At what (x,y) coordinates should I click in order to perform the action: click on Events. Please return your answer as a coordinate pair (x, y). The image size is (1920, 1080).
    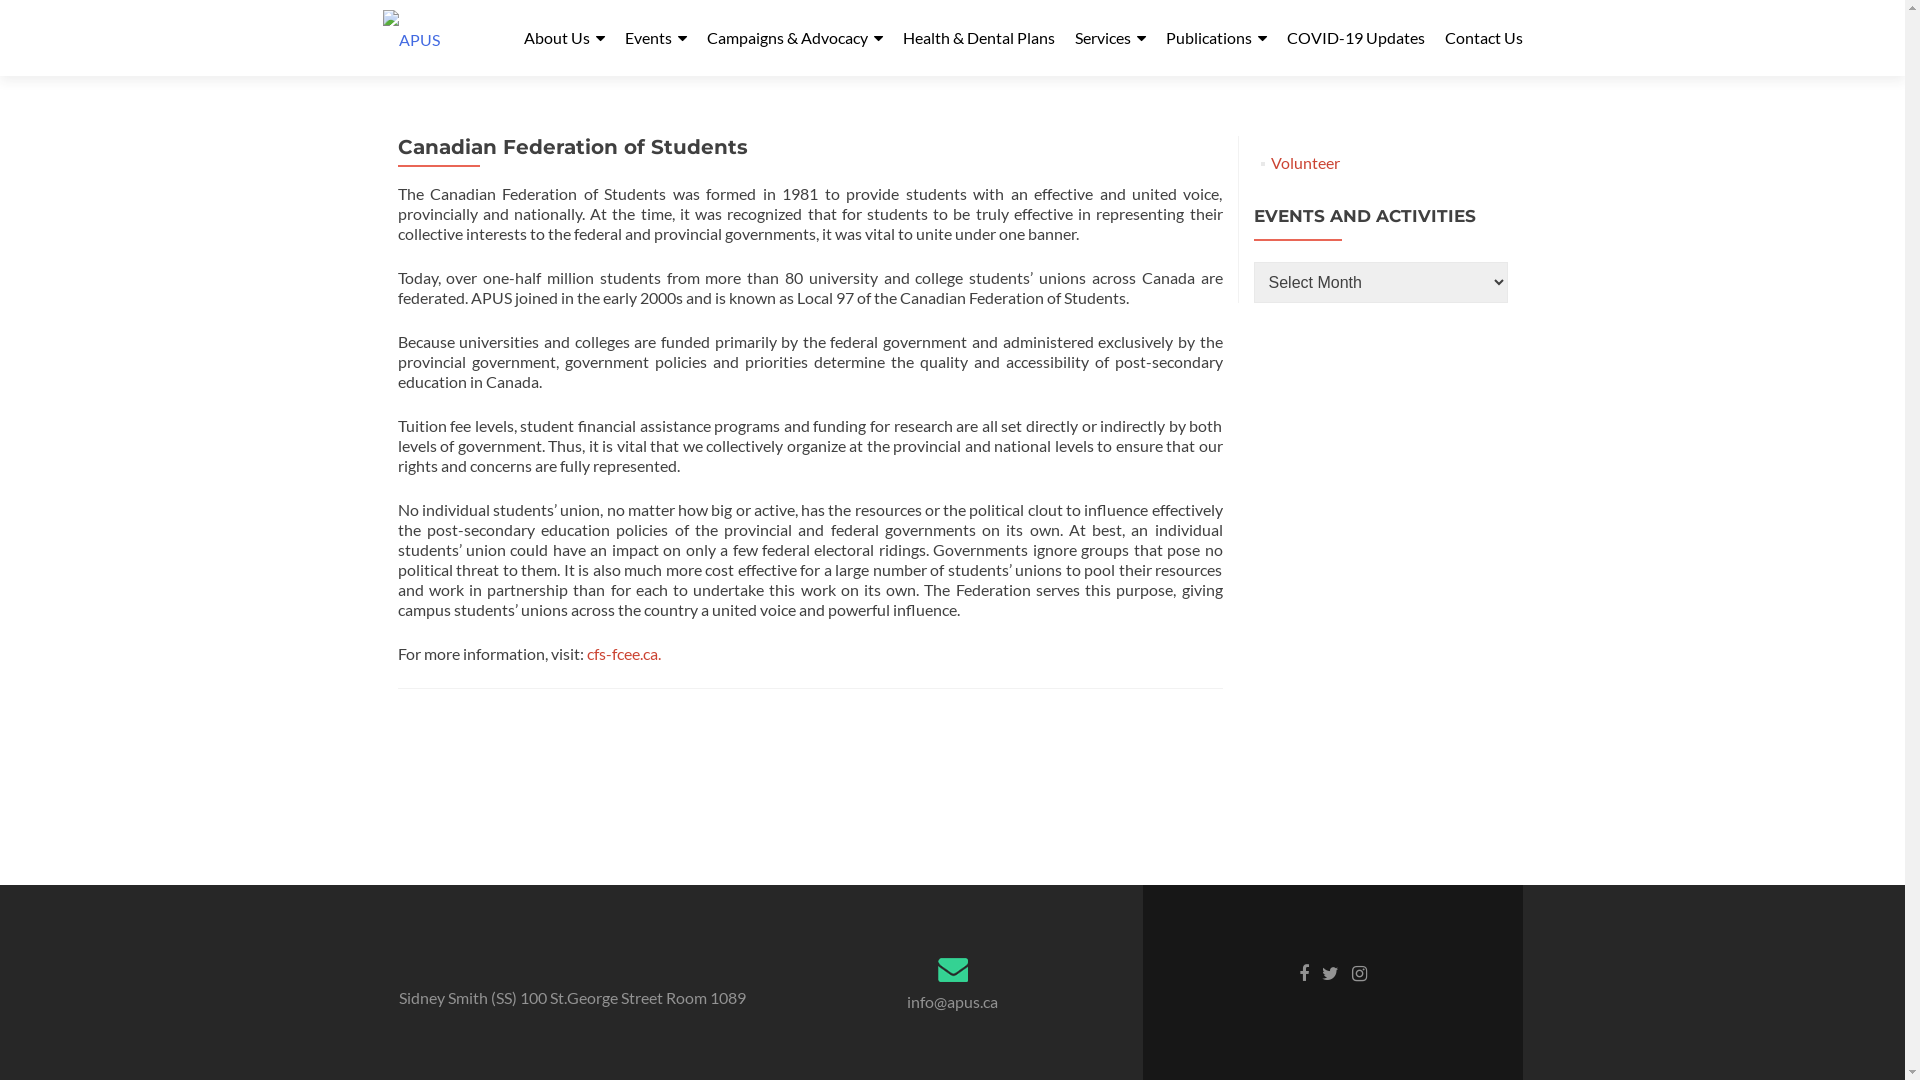
    Looking at the image, I should click on (655, 38).